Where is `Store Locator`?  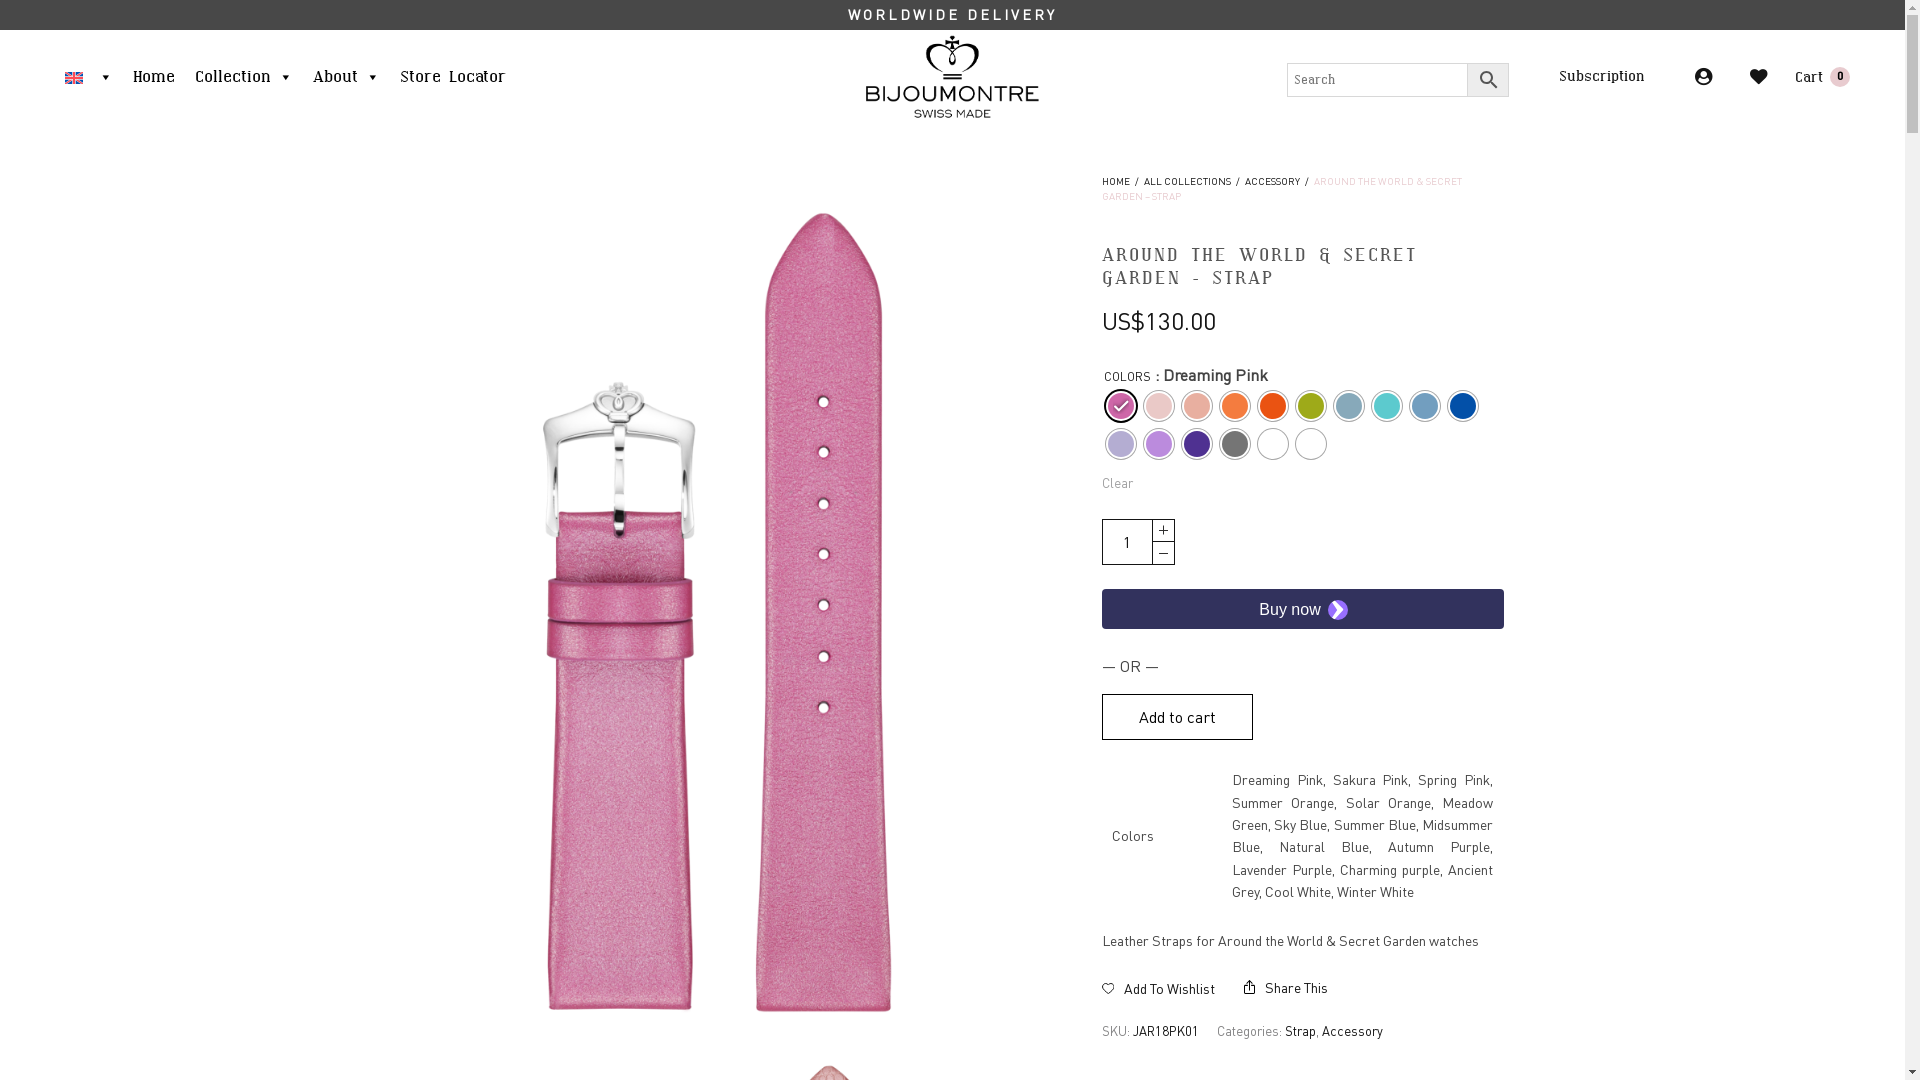 Store Locator is located at coordinates (453, 77).